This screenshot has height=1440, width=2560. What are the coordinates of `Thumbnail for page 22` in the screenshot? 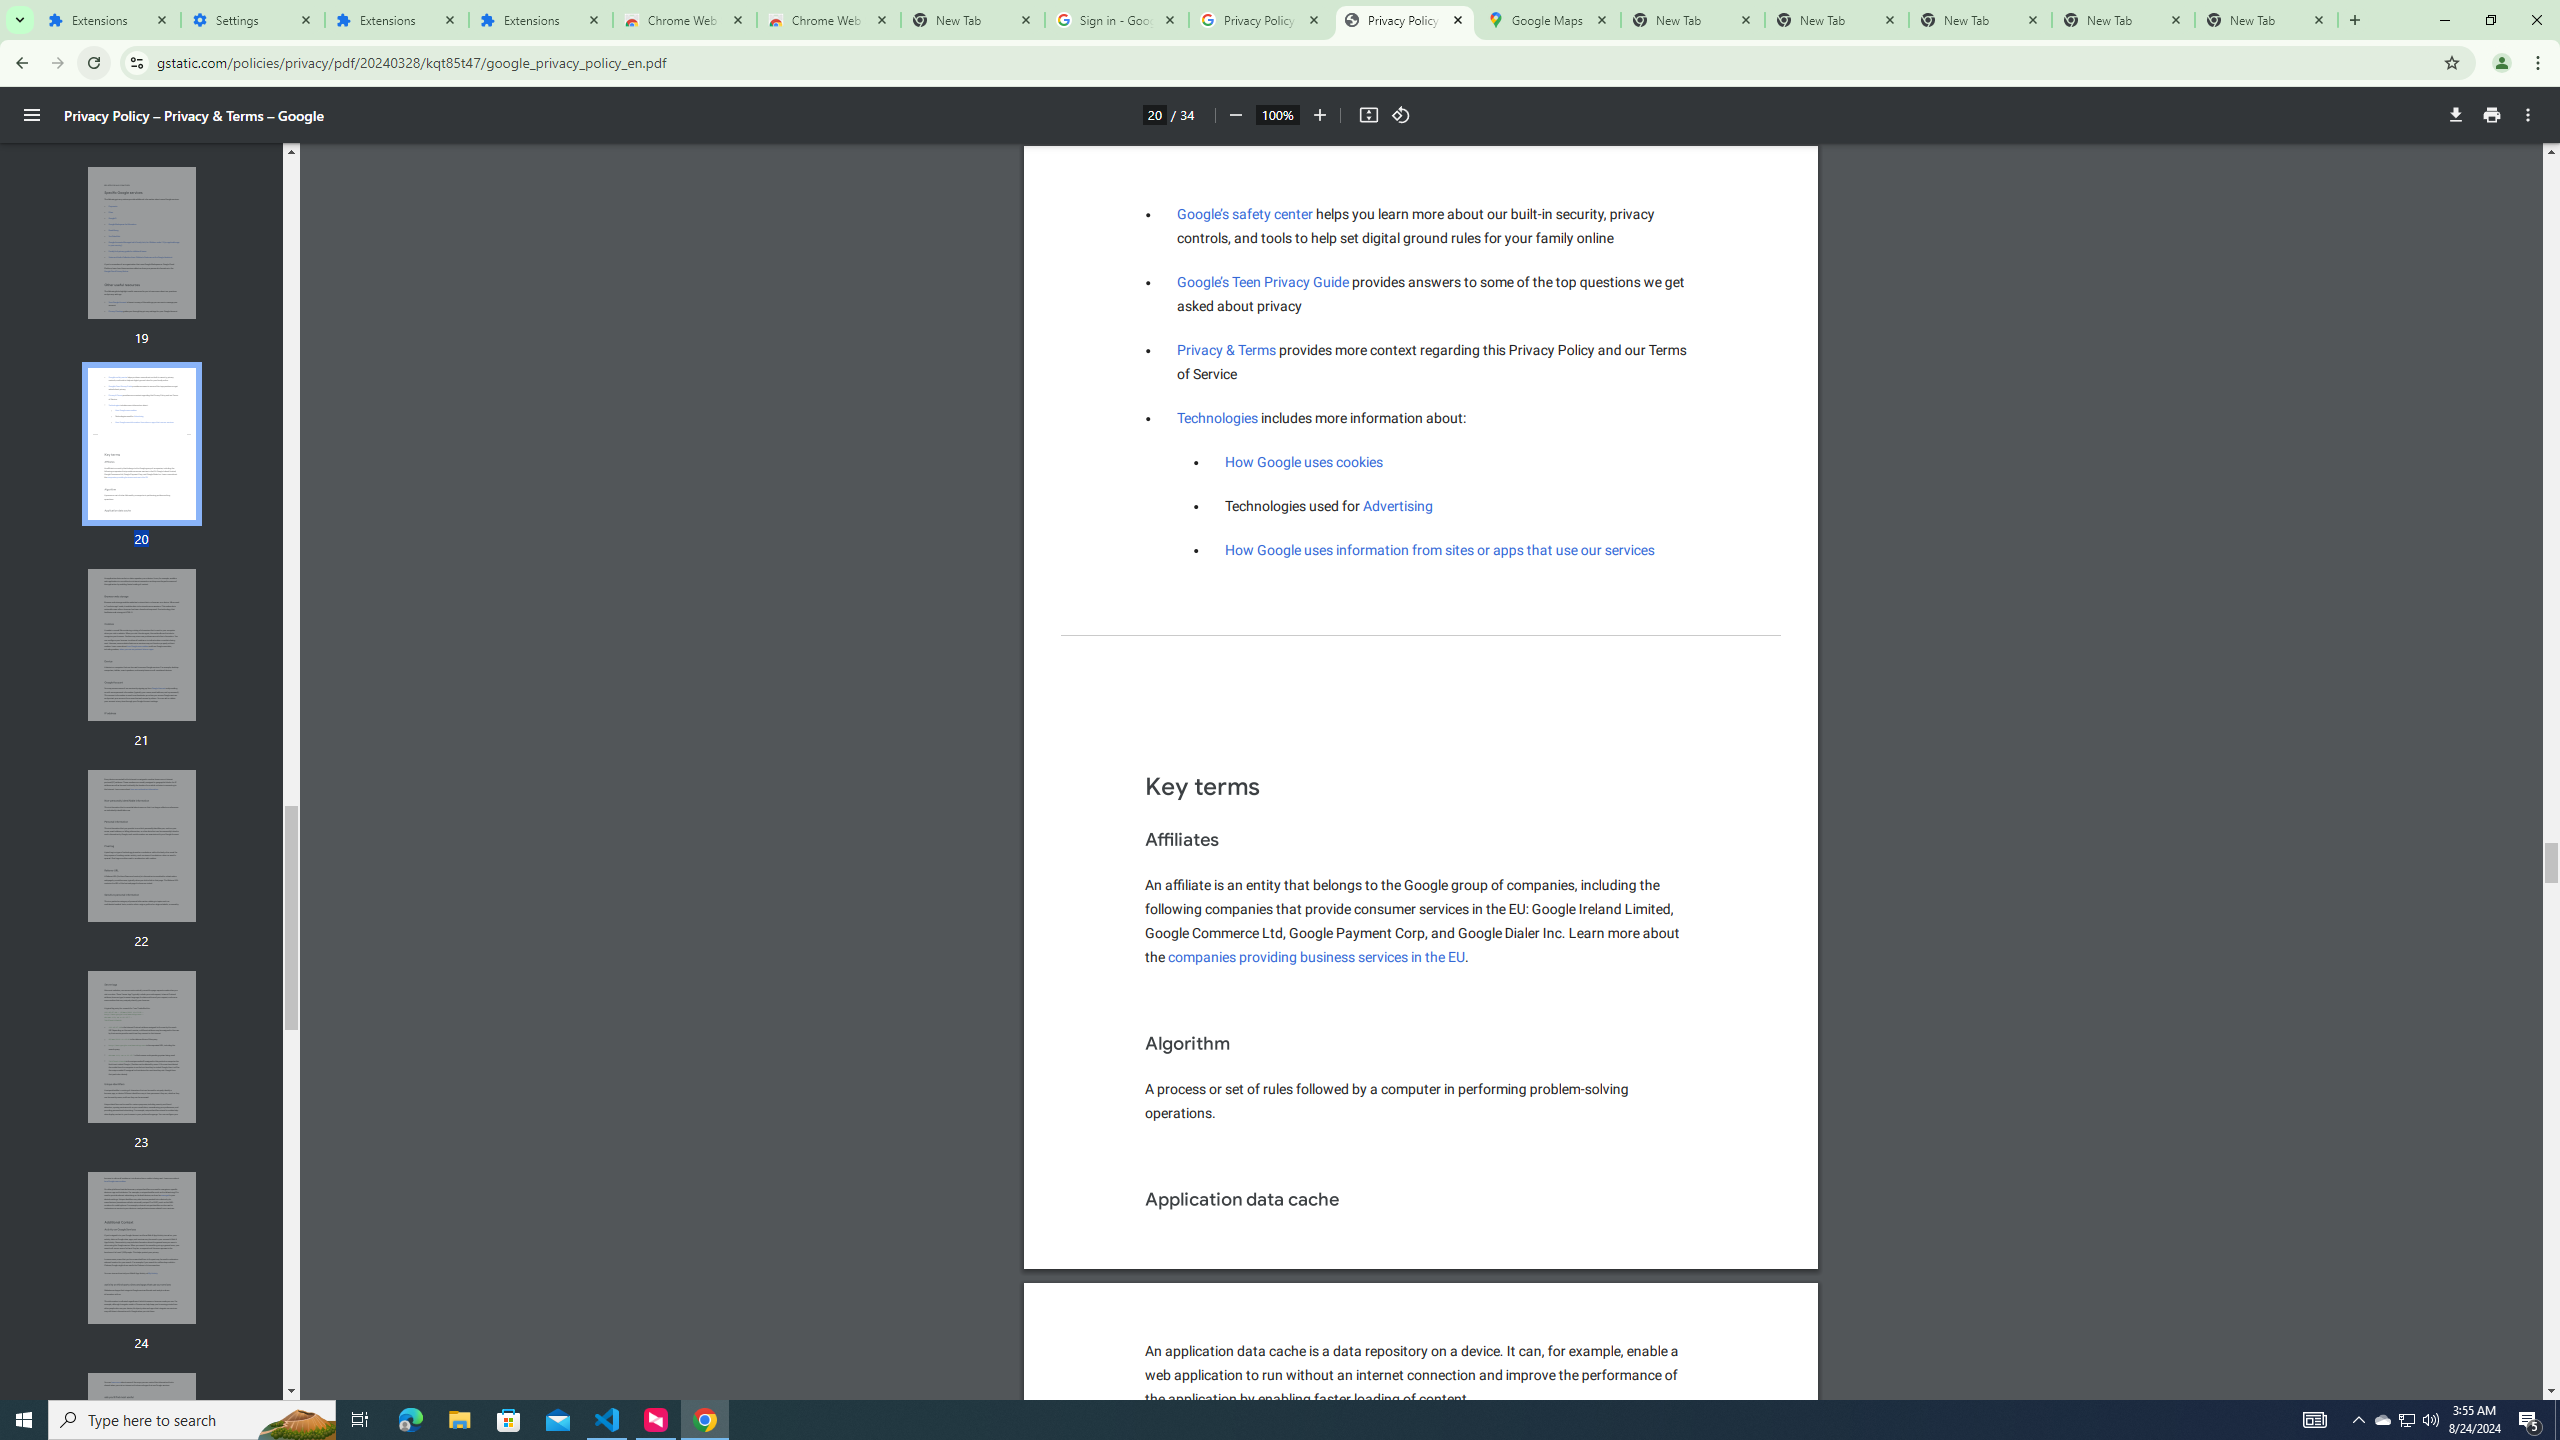 It's located at (142, 846).